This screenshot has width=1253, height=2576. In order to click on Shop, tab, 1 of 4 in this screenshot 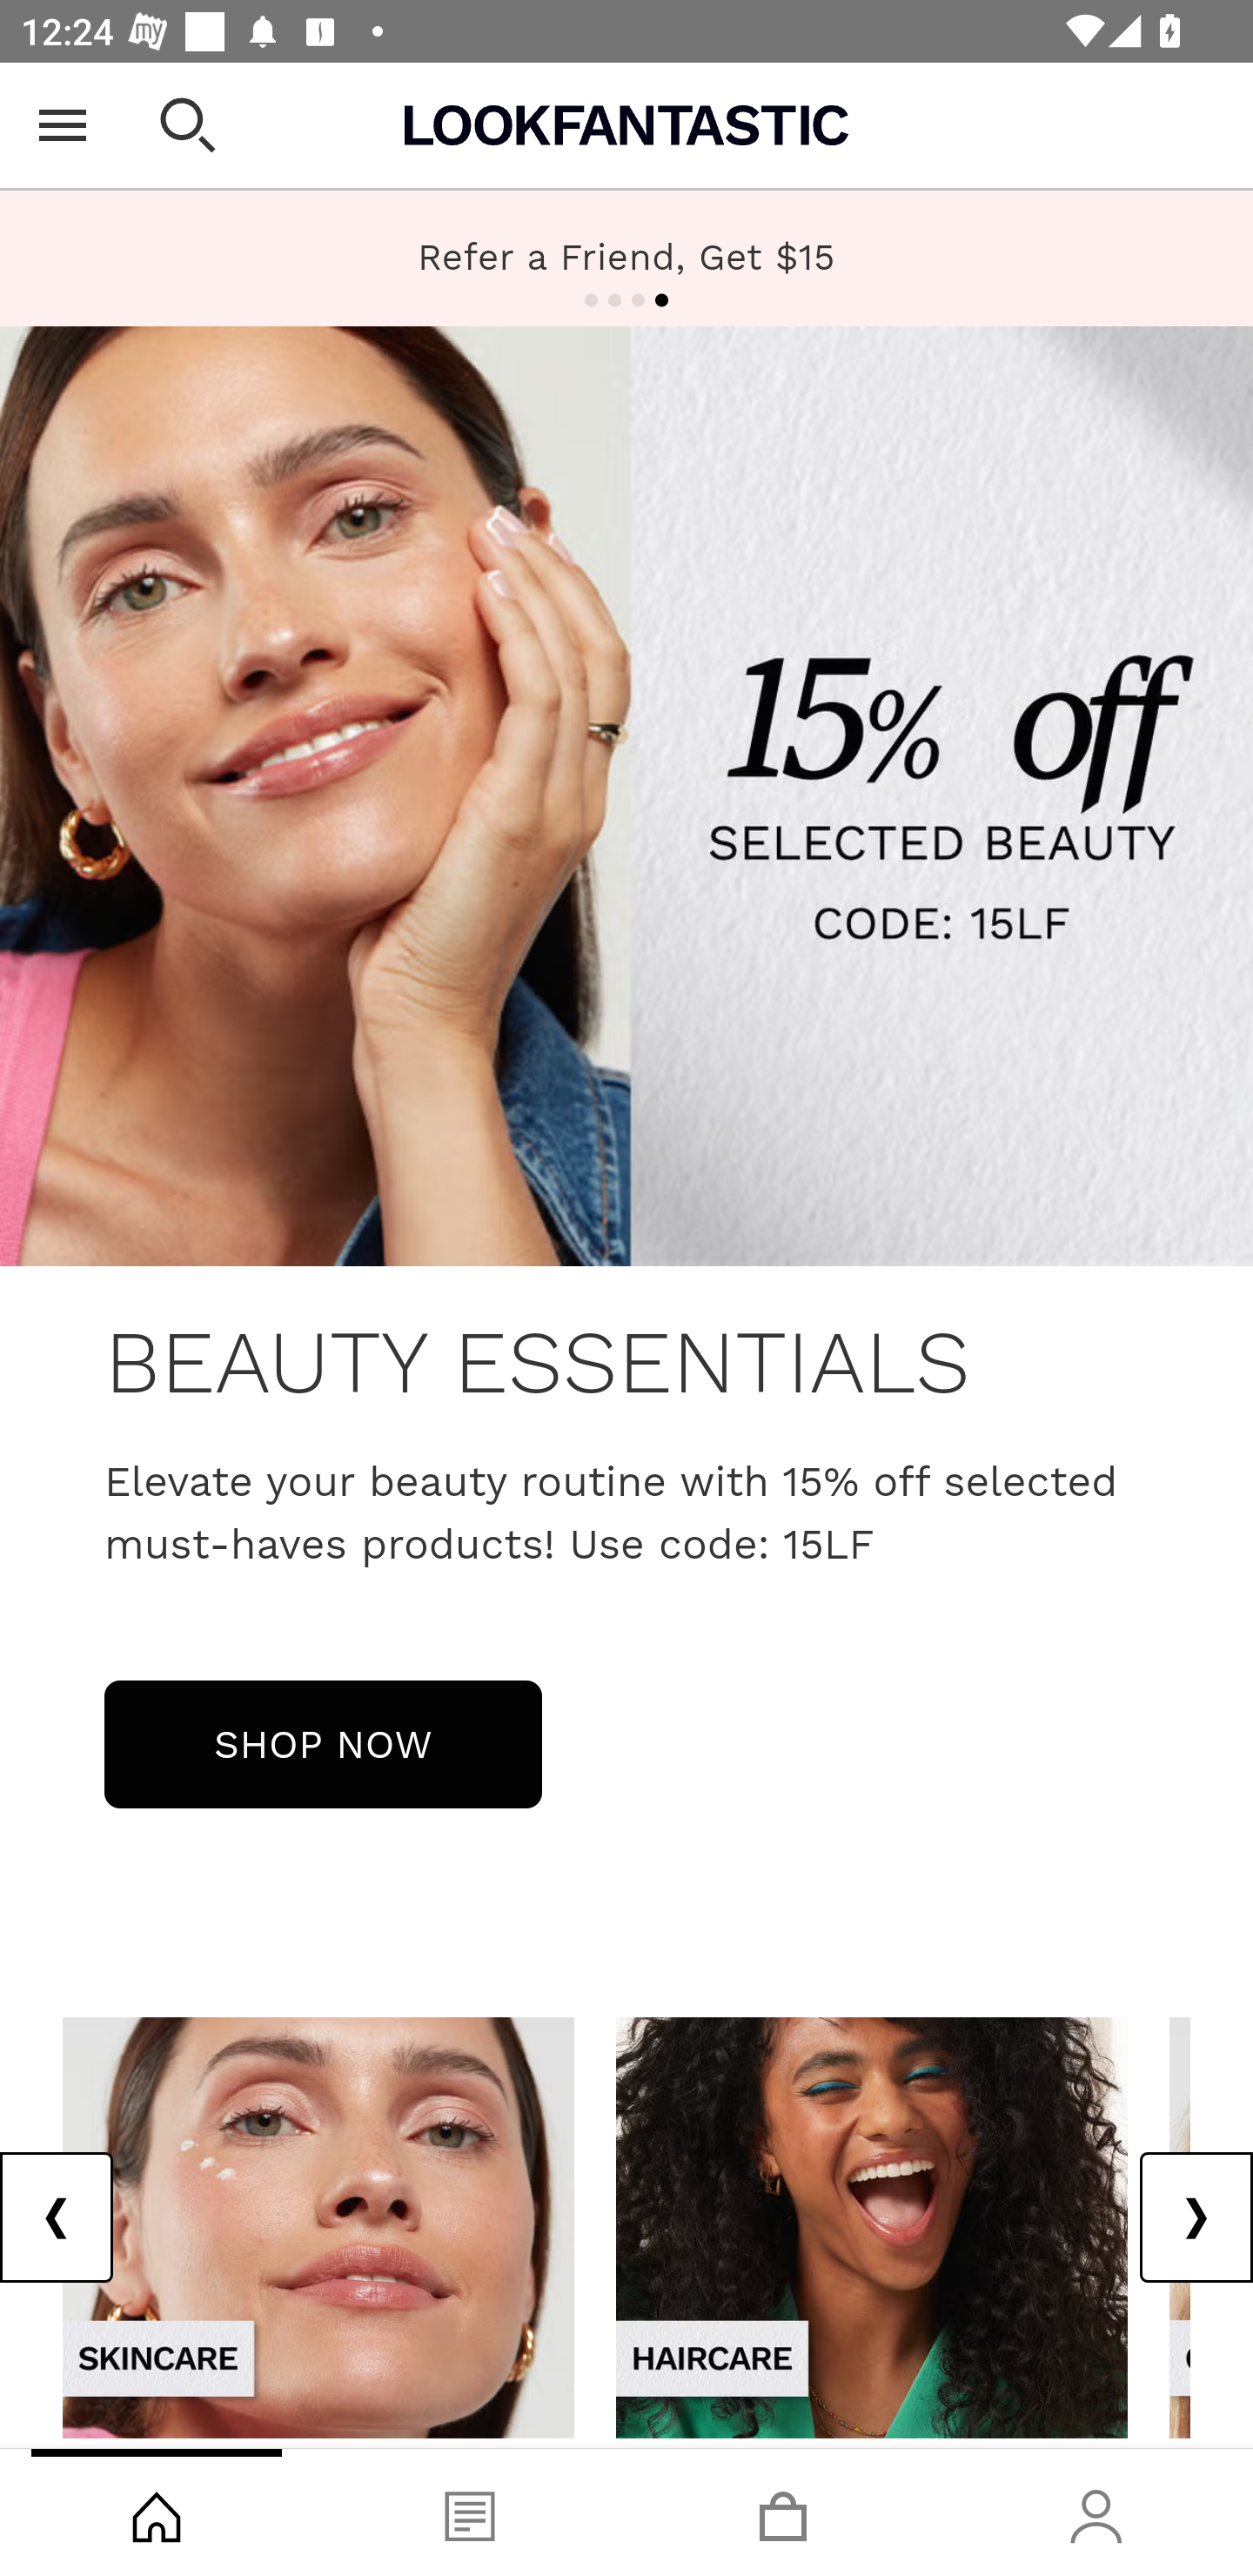, I will do `click(157, 2512)`.